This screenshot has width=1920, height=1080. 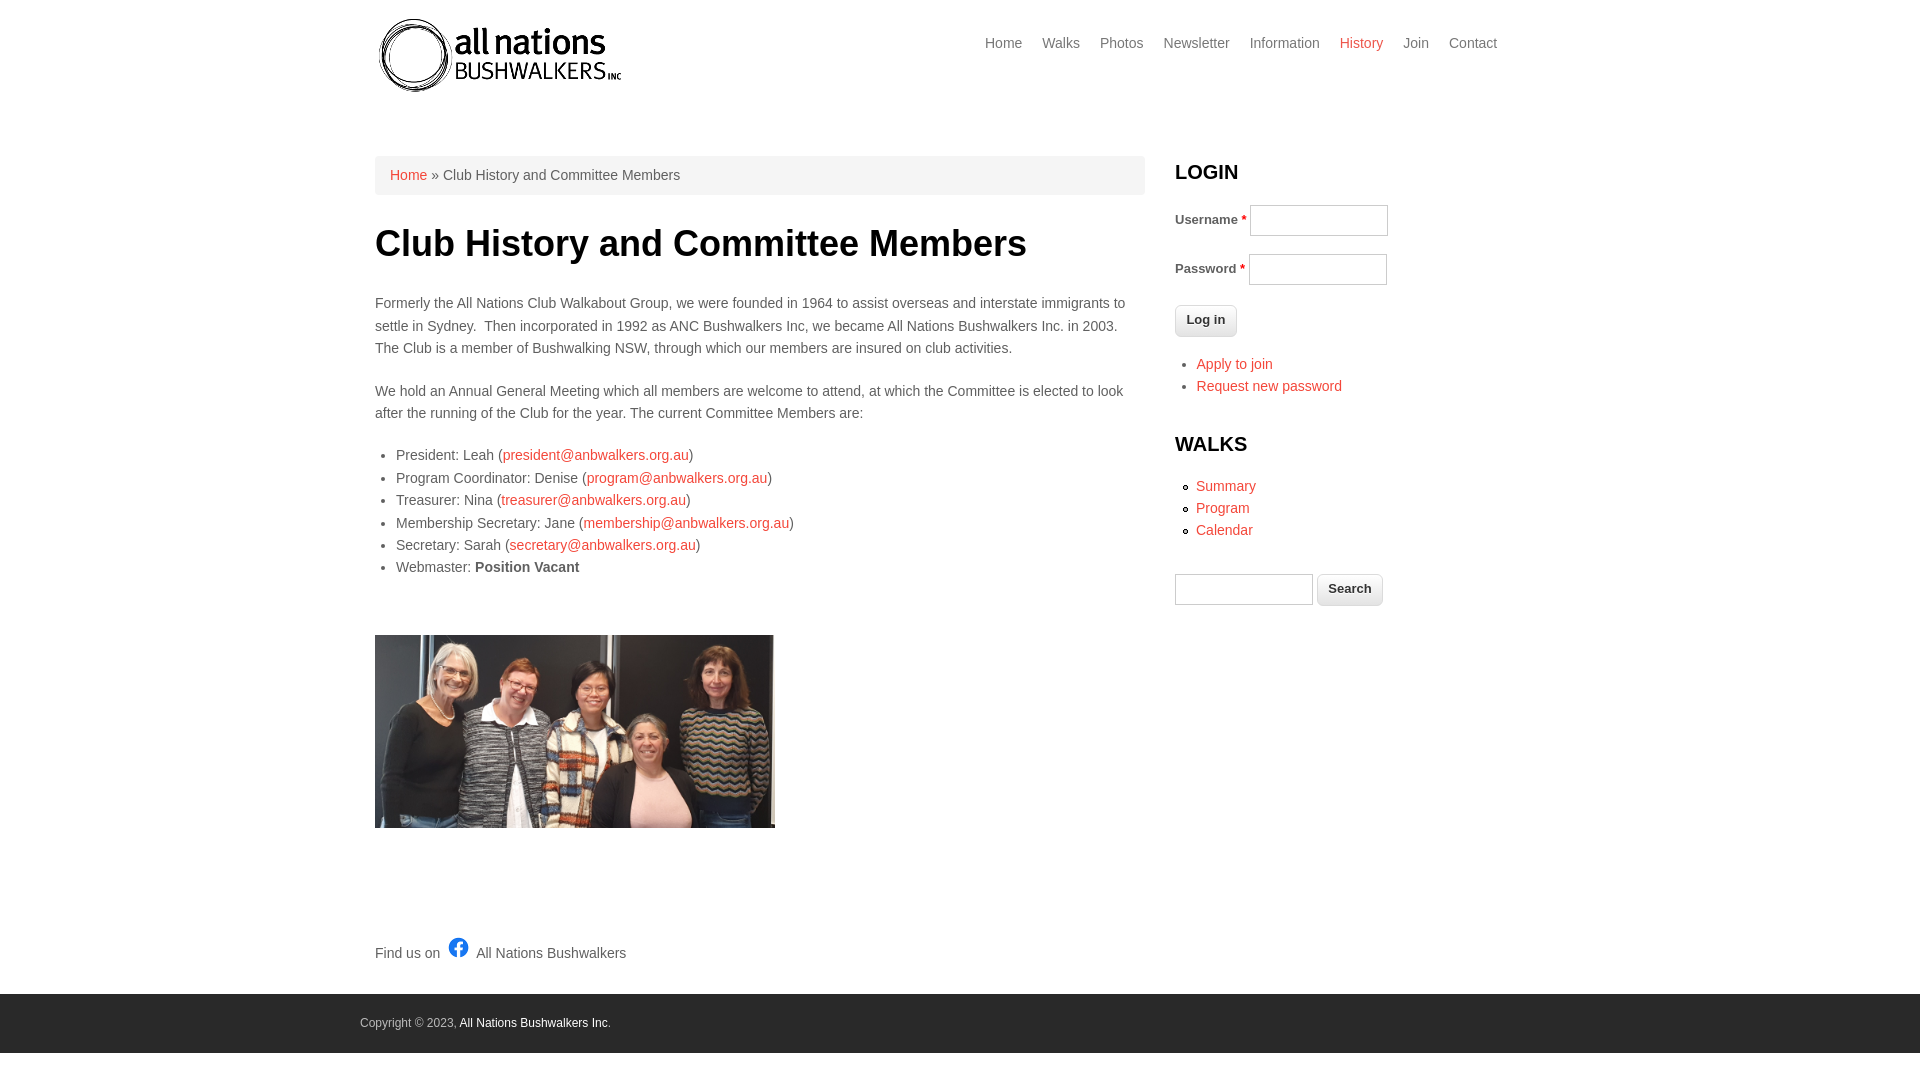 I want to click on Newsletter, so click(x=1197, y=43).